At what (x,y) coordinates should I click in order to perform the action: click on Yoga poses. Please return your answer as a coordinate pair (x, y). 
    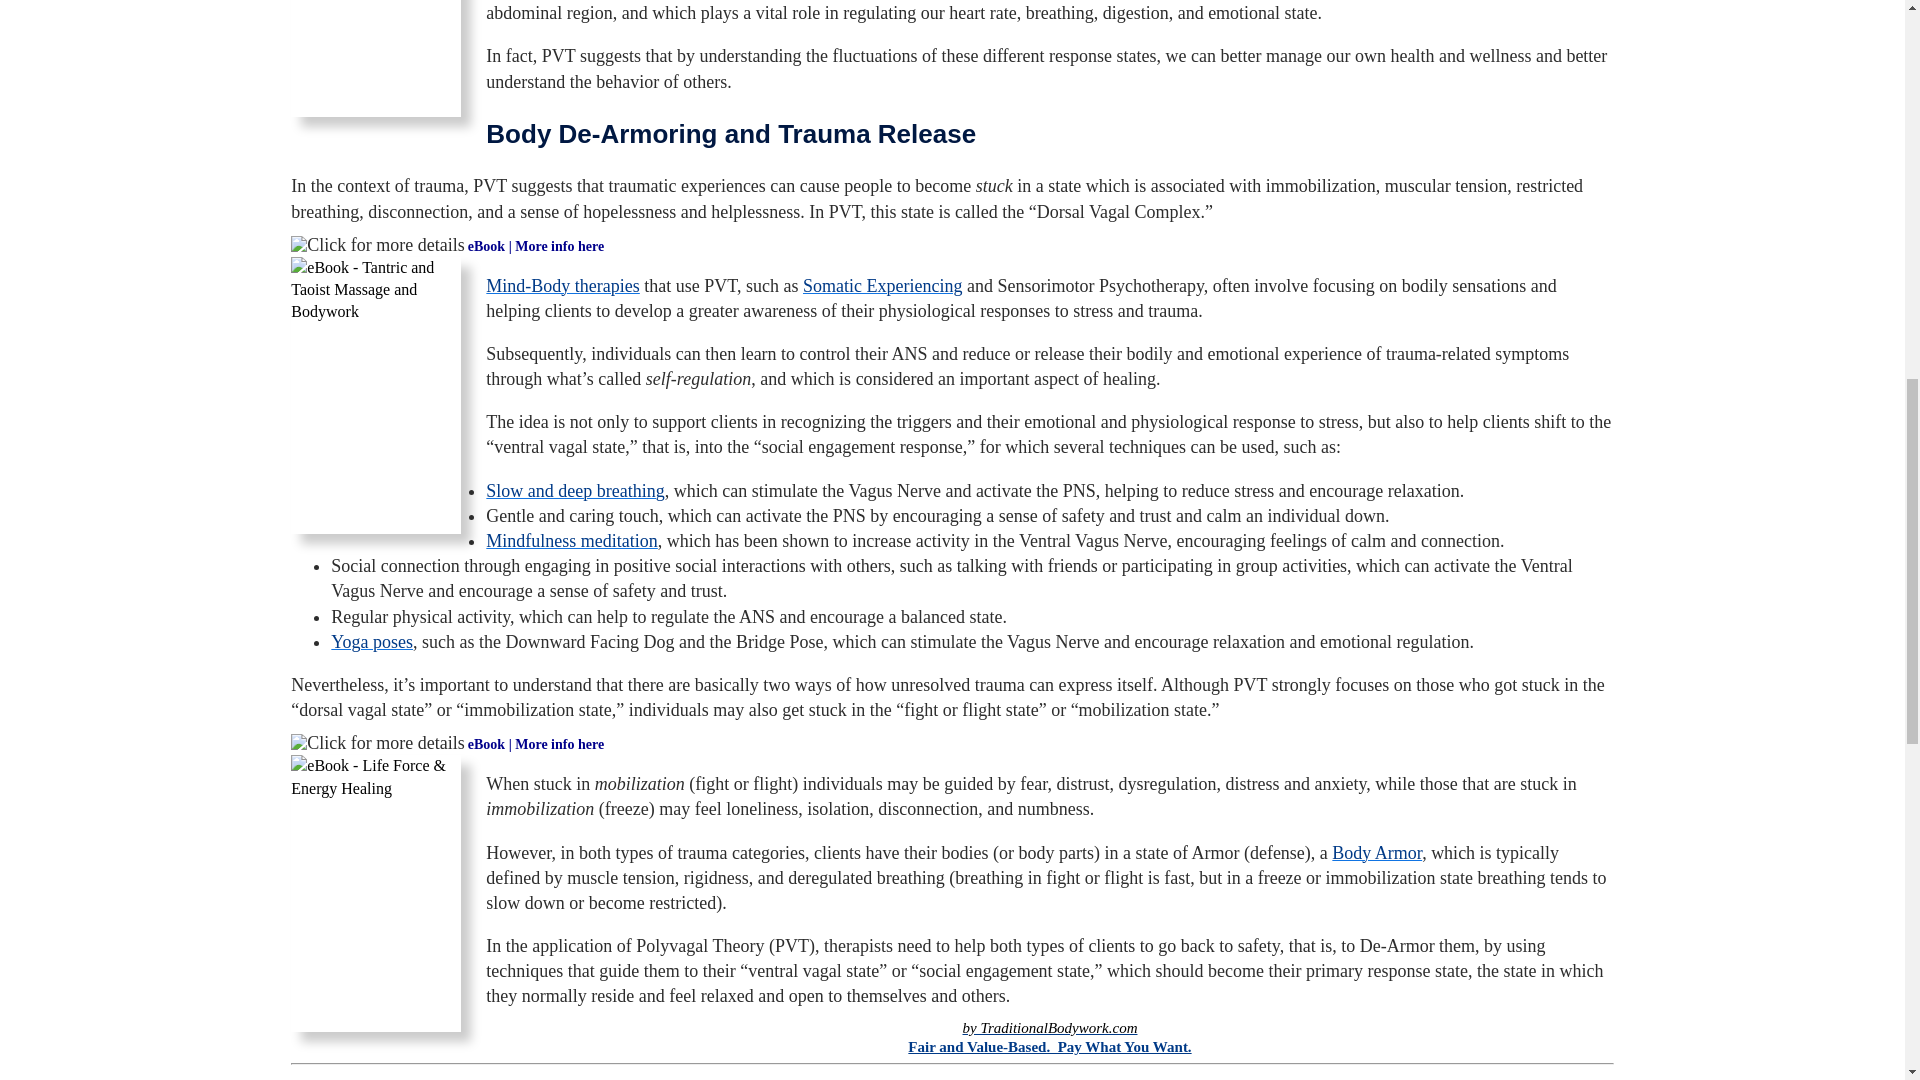
    Looking at the image, I should click on (371, 642).